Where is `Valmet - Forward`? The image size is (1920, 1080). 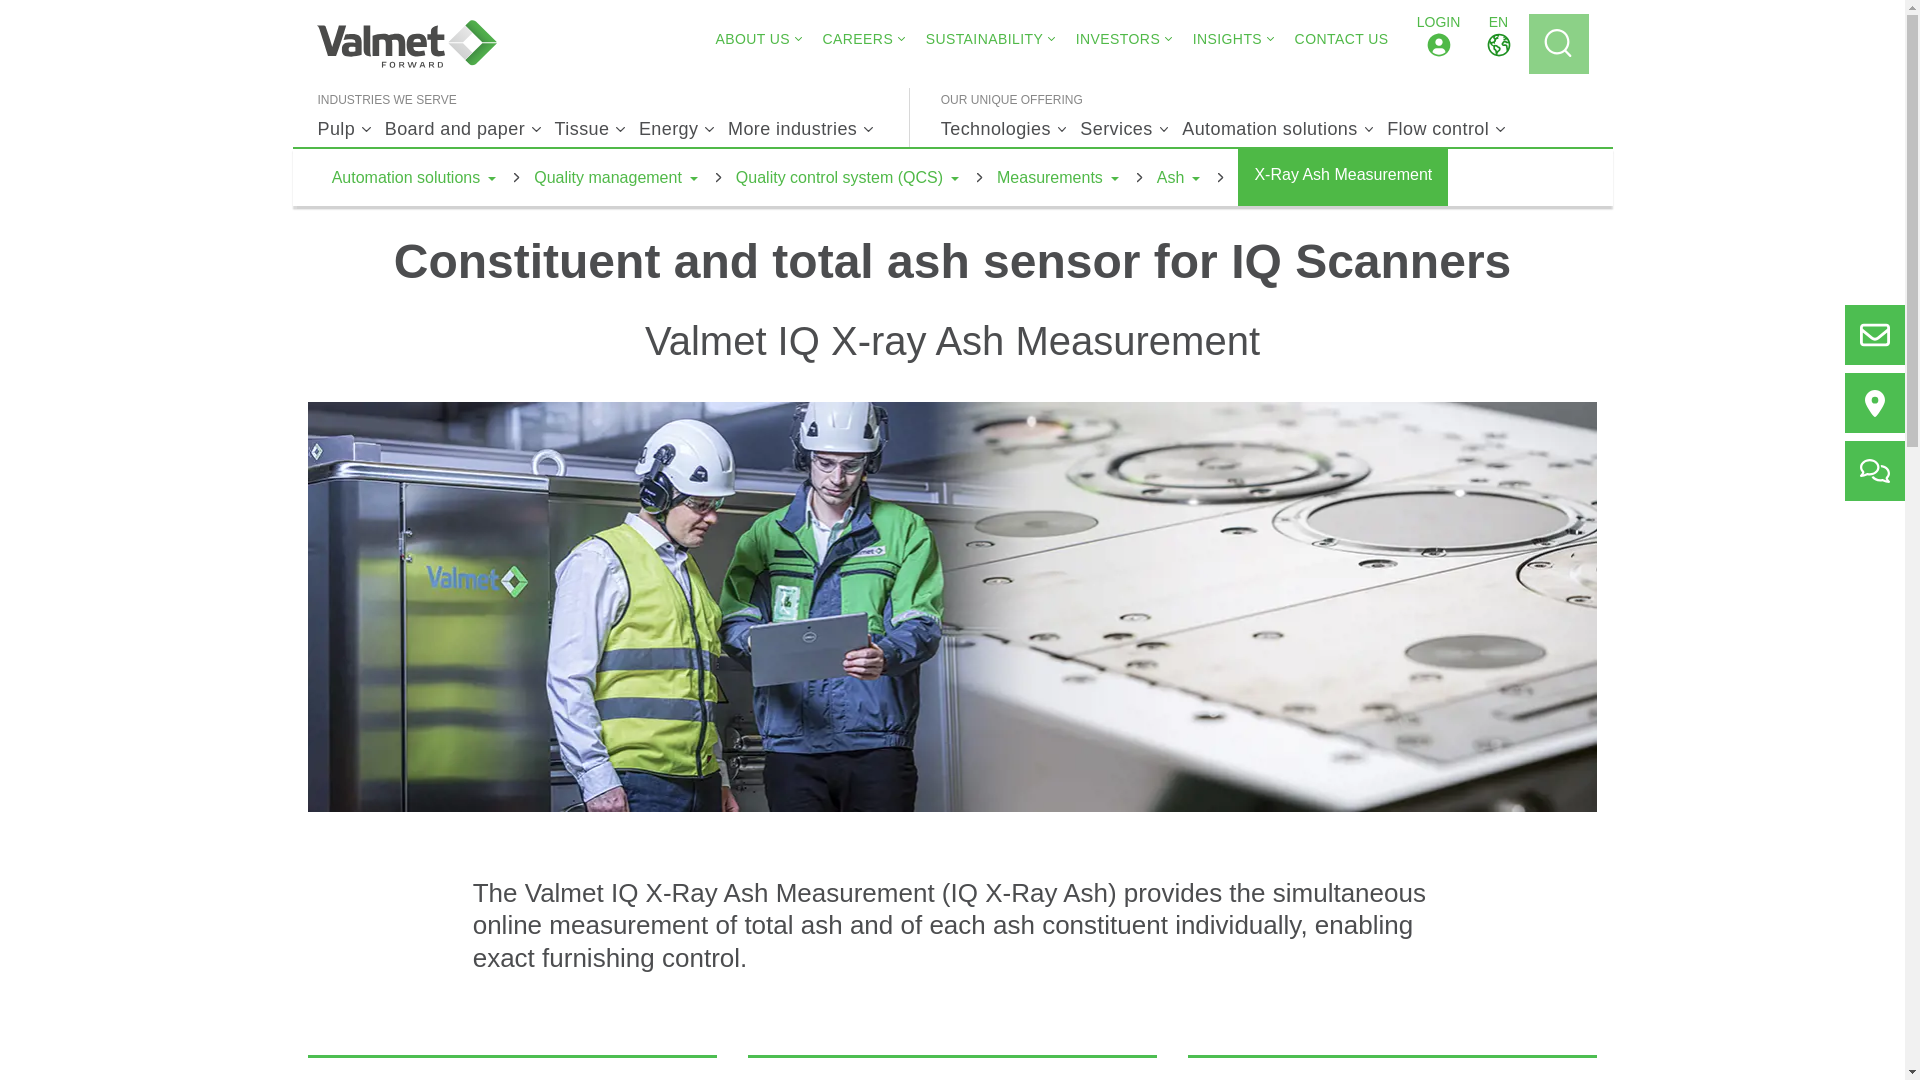 Valmet - Forward is located at coordinates (406, 44).